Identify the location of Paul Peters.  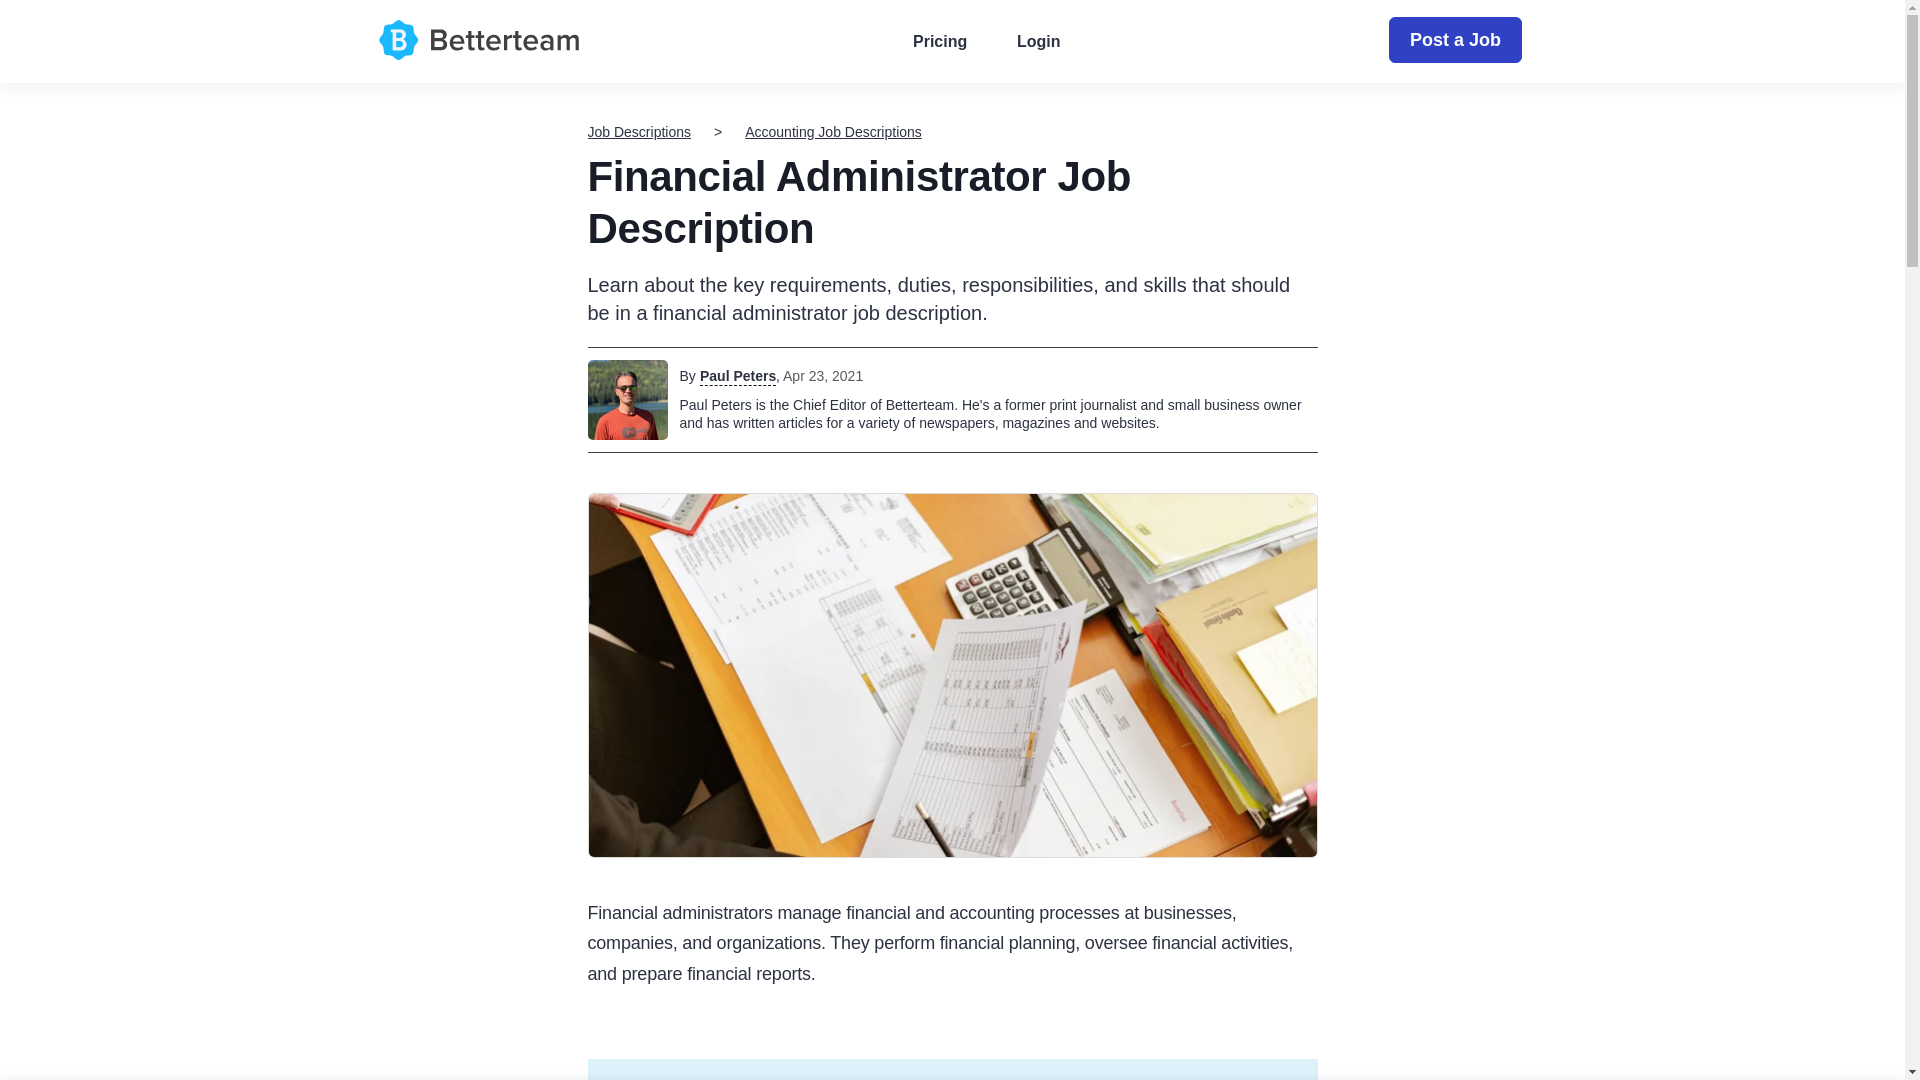
(738, 376).